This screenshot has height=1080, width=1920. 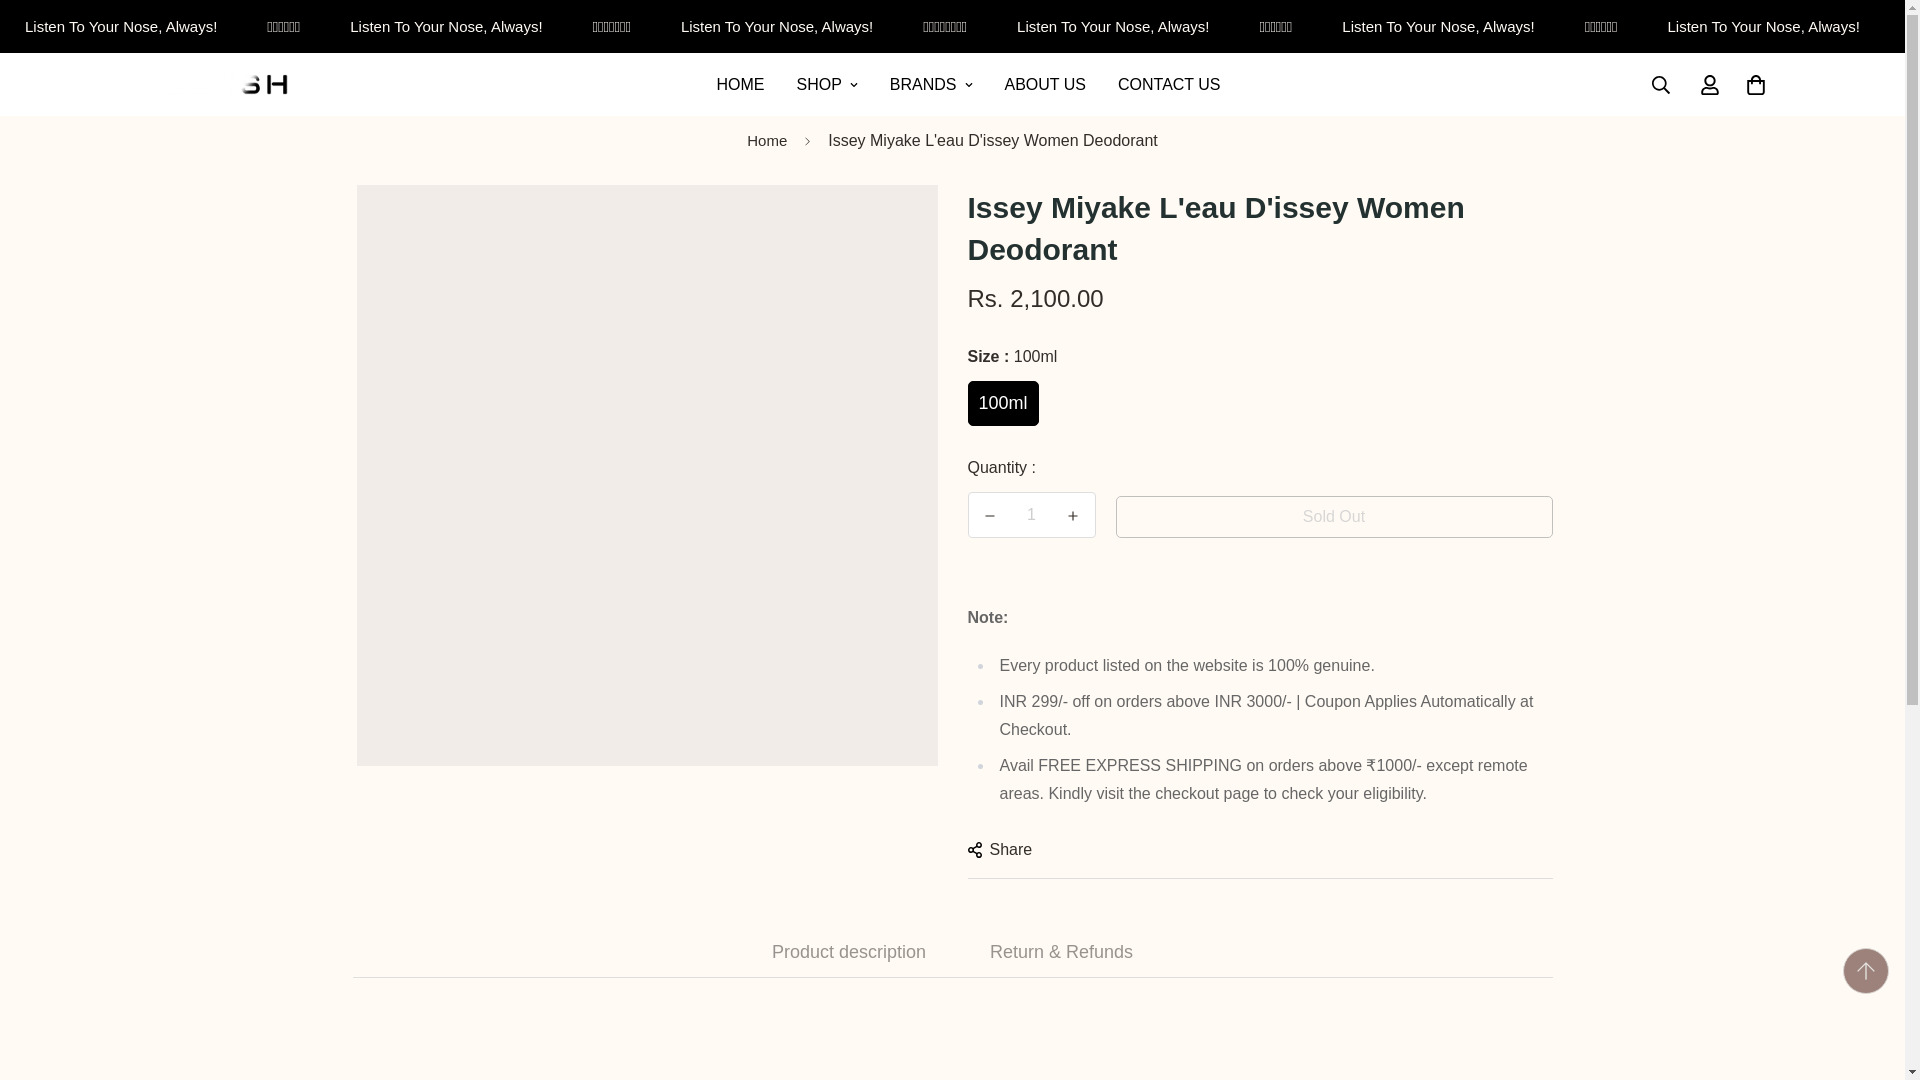 I want to click on SHOP, so click(x=968, y=84).